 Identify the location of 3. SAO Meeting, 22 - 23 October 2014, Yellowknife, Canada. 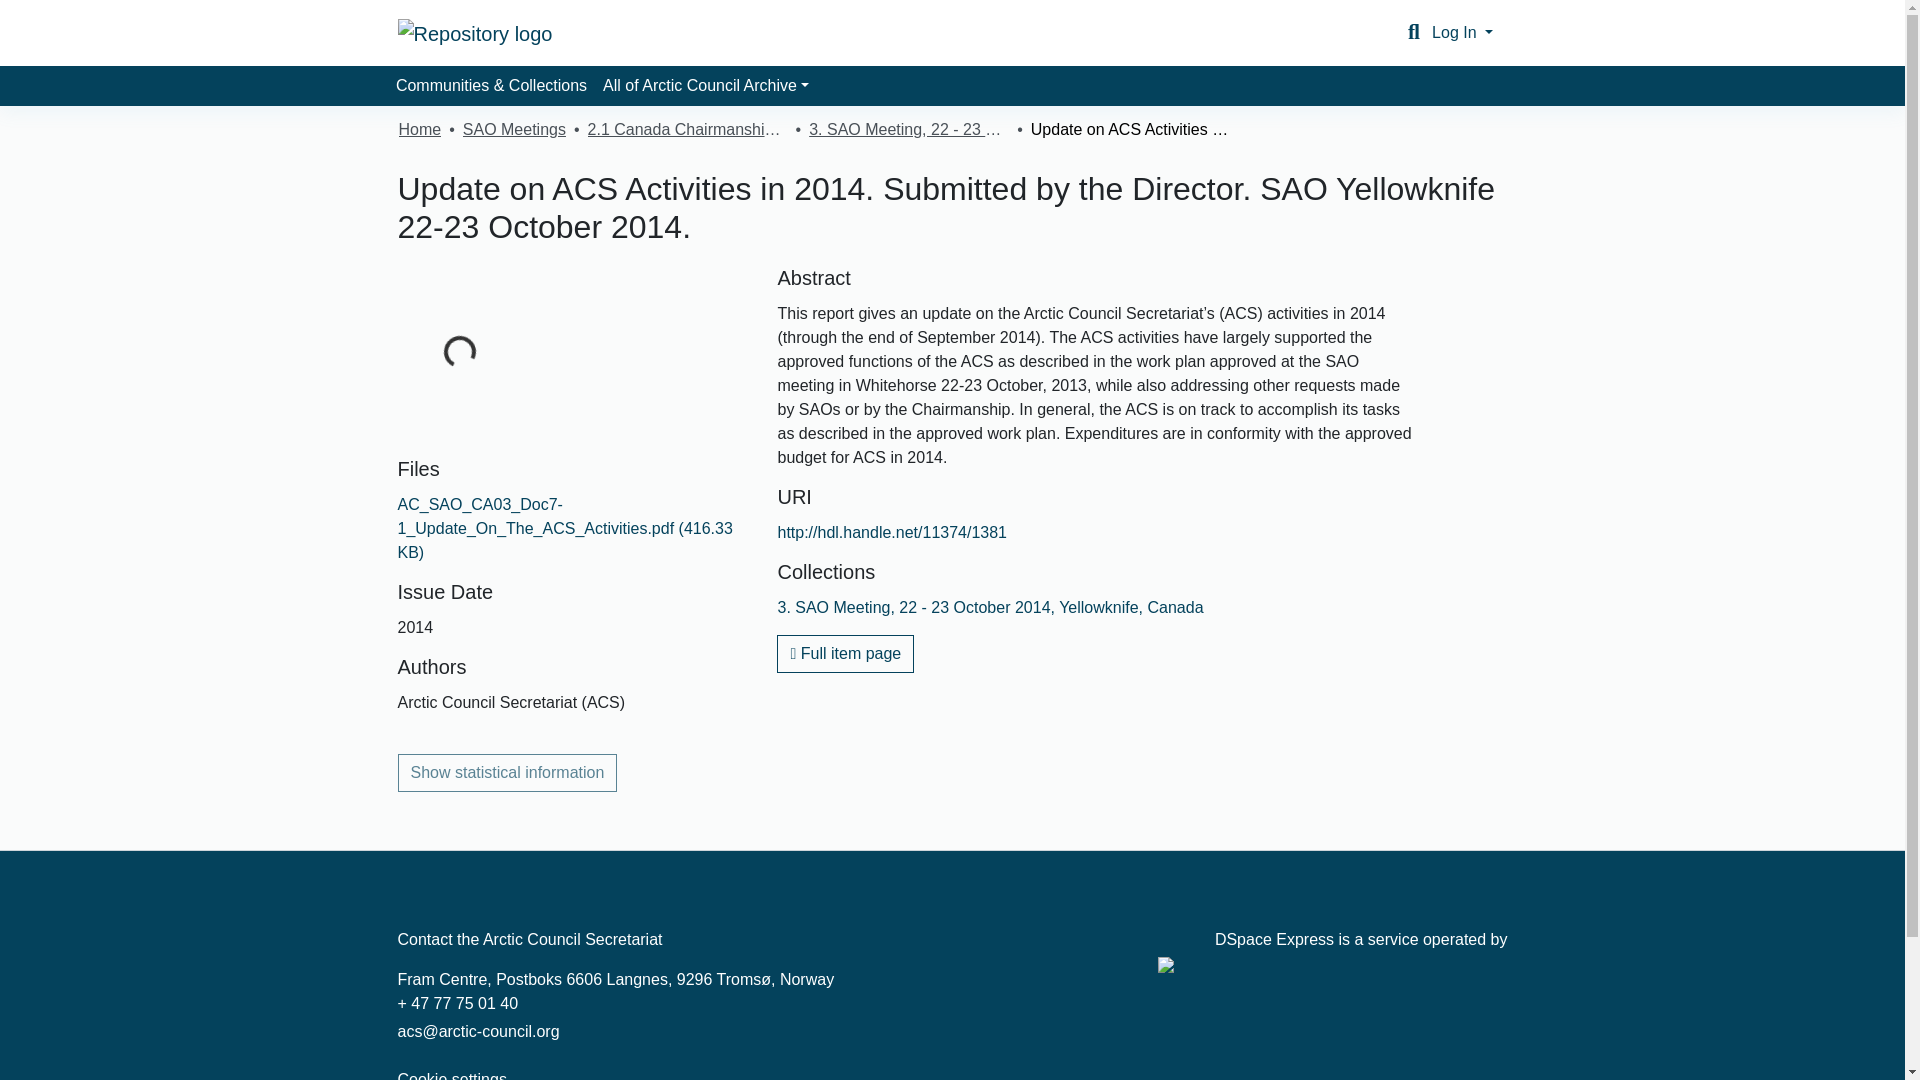
(908, 129).